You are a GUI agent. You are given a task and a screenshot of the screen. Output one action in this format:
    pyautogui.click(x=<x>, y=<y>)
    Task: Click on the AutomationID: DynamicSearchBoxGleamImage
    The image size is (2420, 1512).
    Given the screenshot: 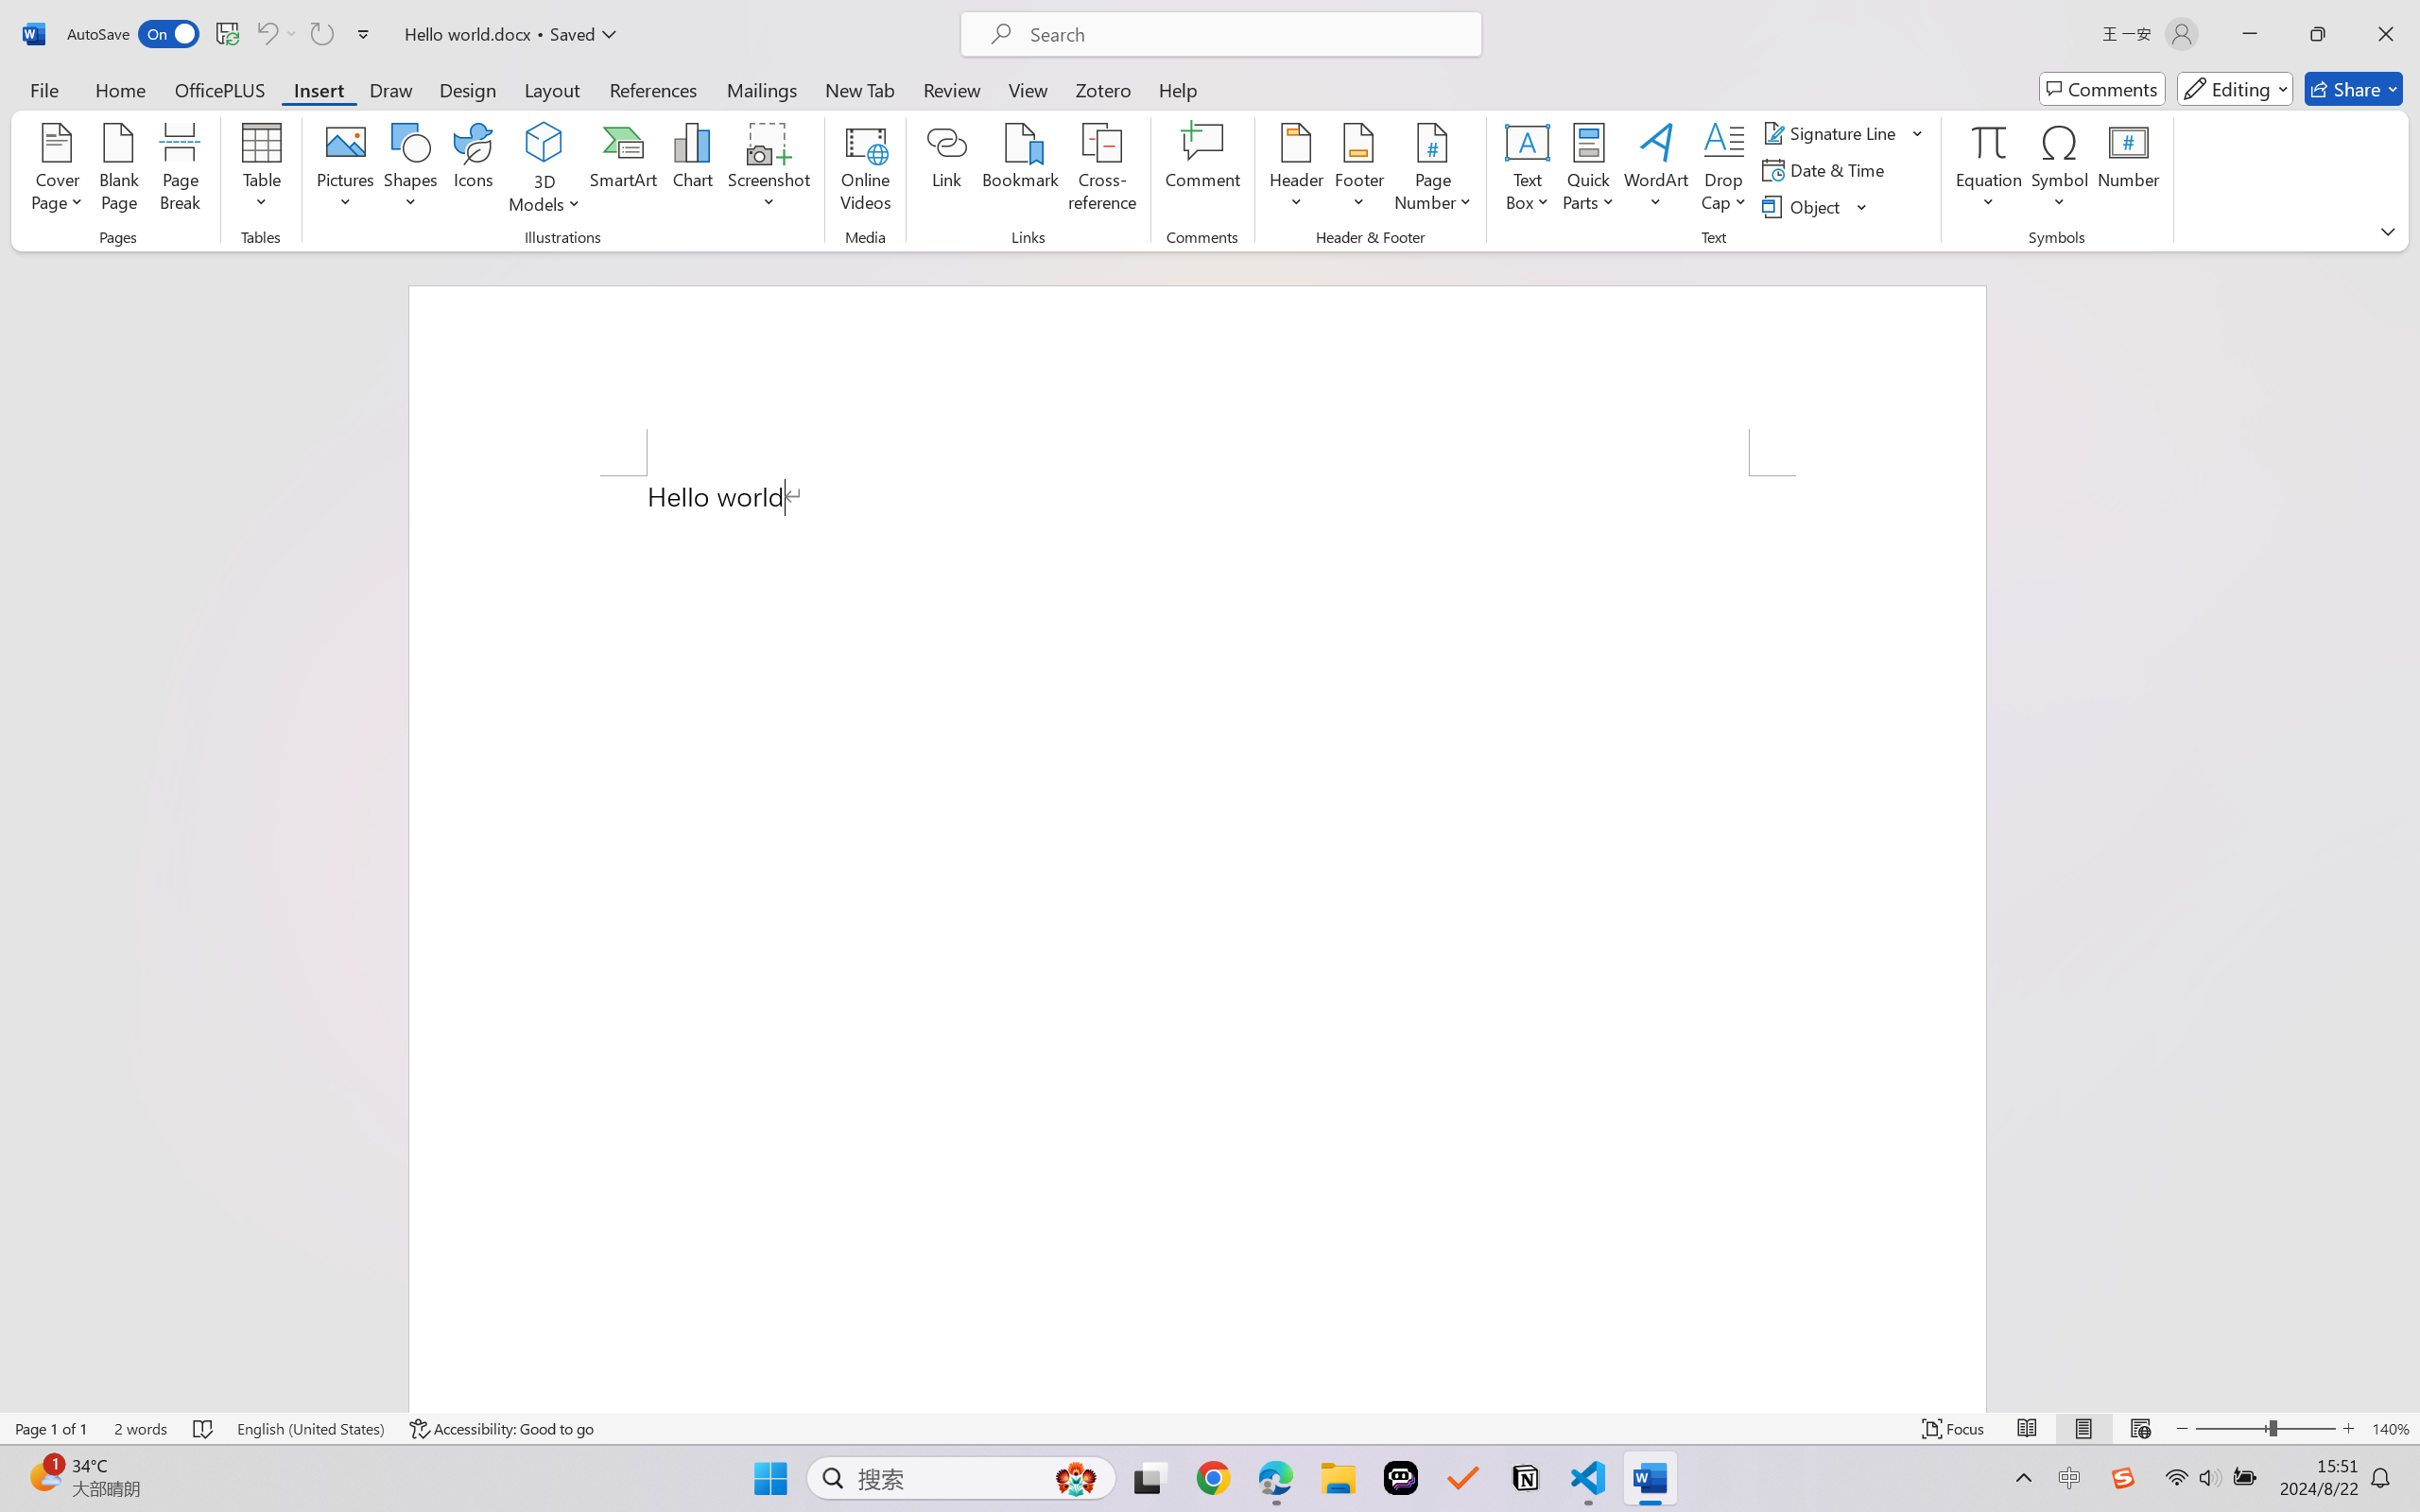 What is the action you would take?
    pyautogui.click(x=1076, y=1478)
    